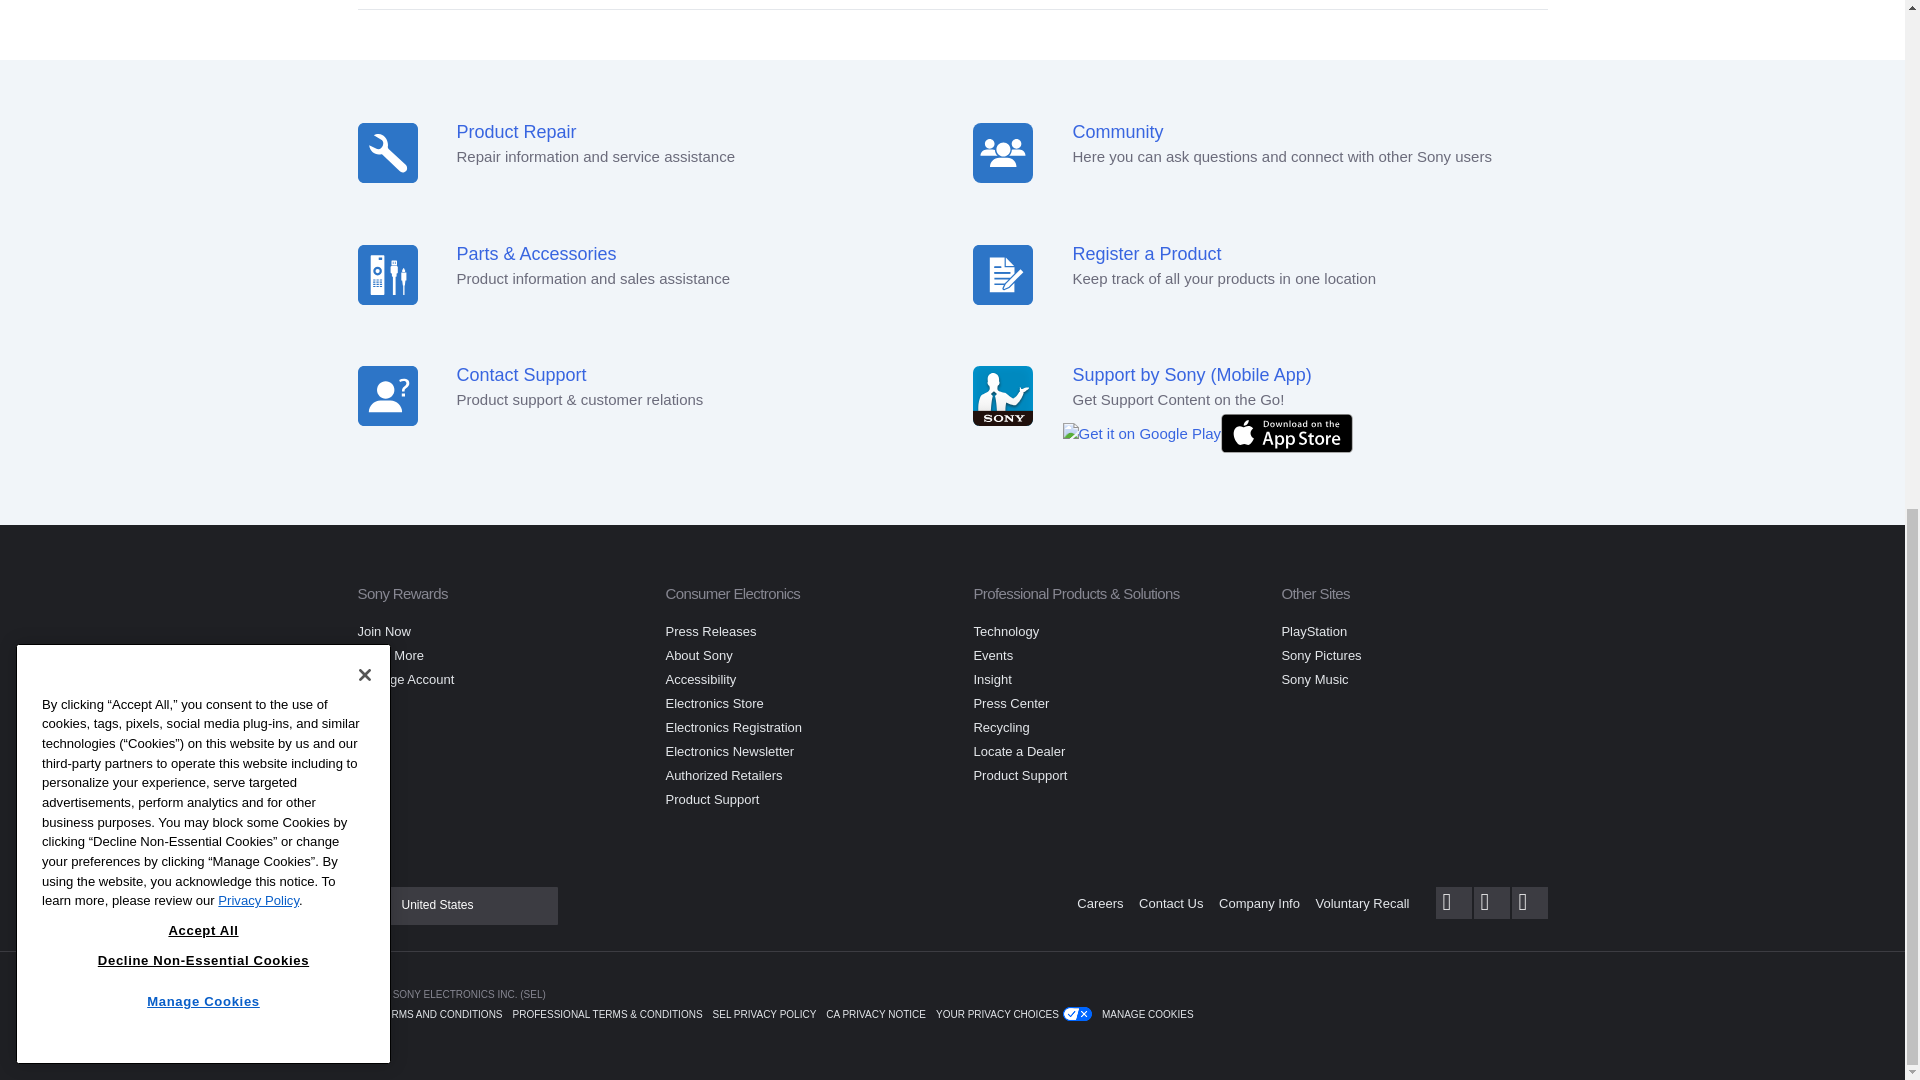 The width and height of the screenshot is (1920, 1080). I want to click on Electronics Store, so click(713, 702).